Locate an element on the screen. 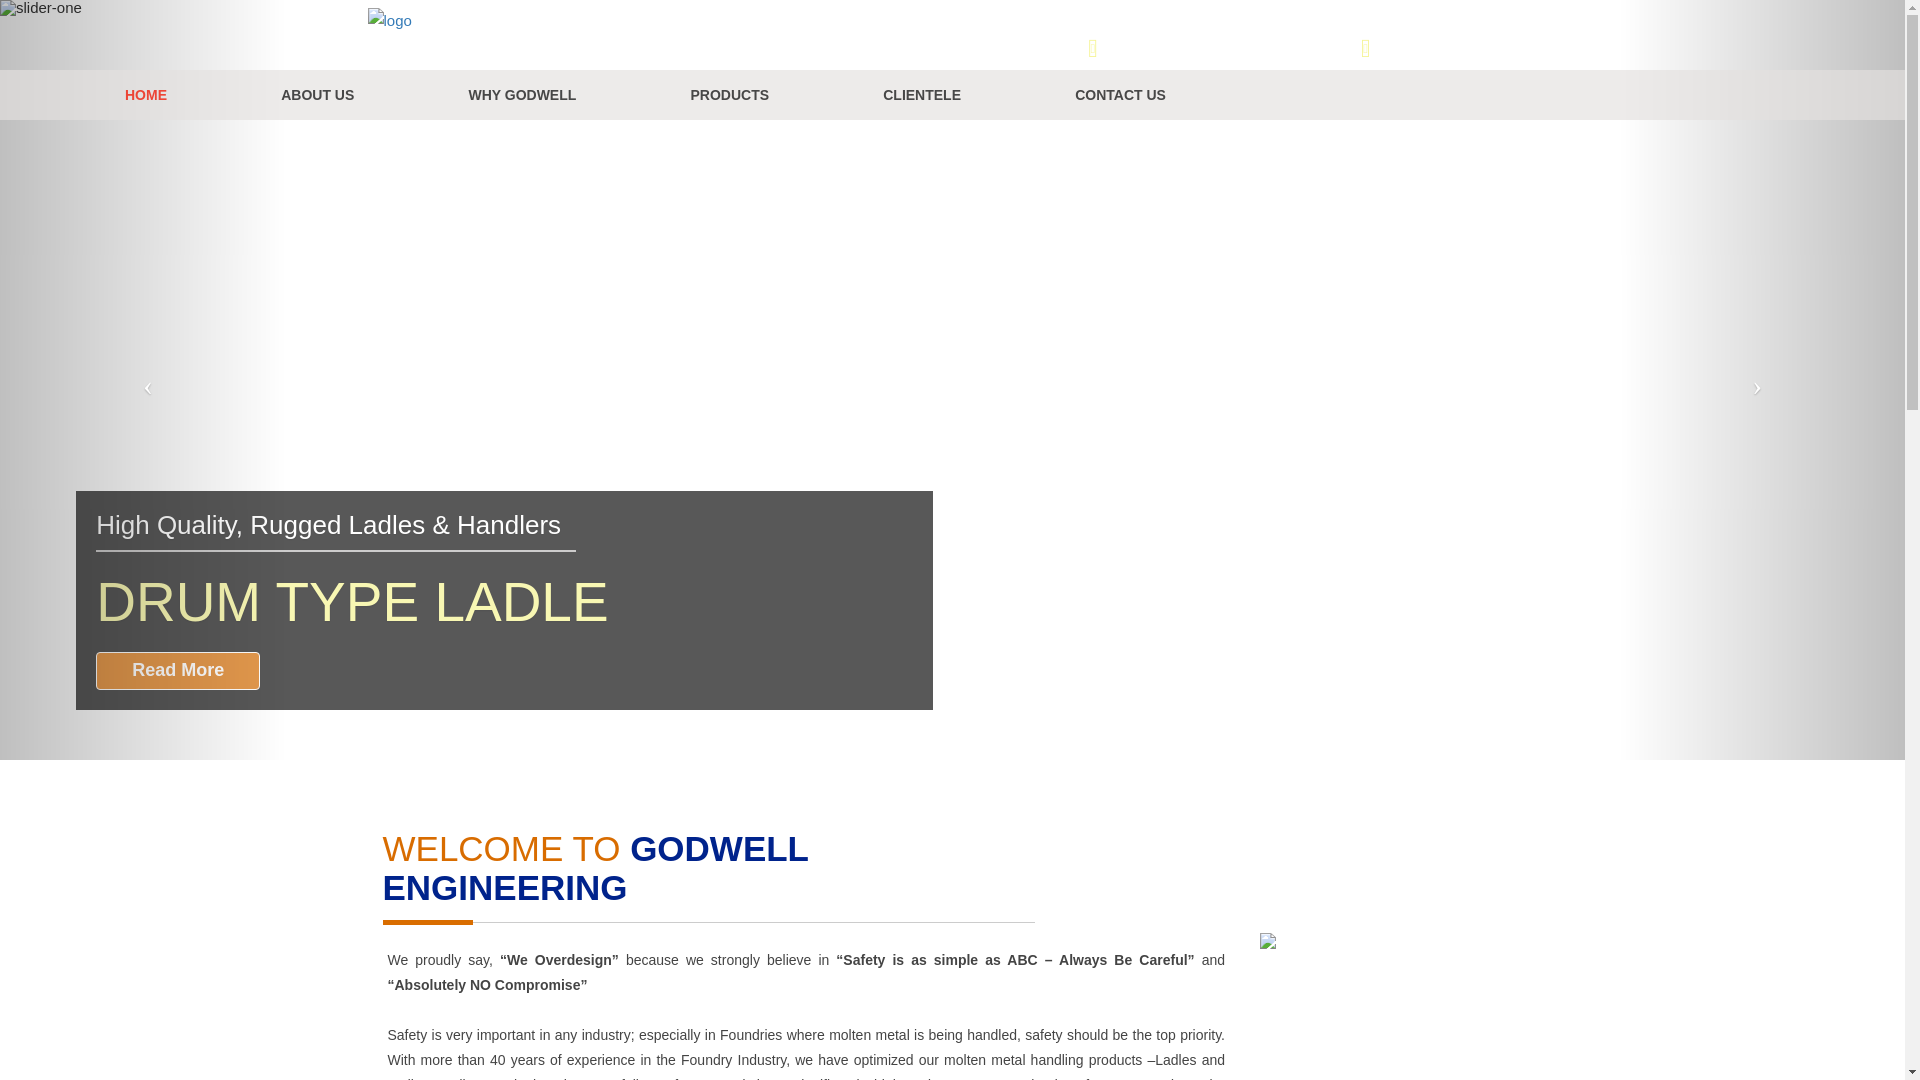  Contact Us is located at coordinates (1120, 94).